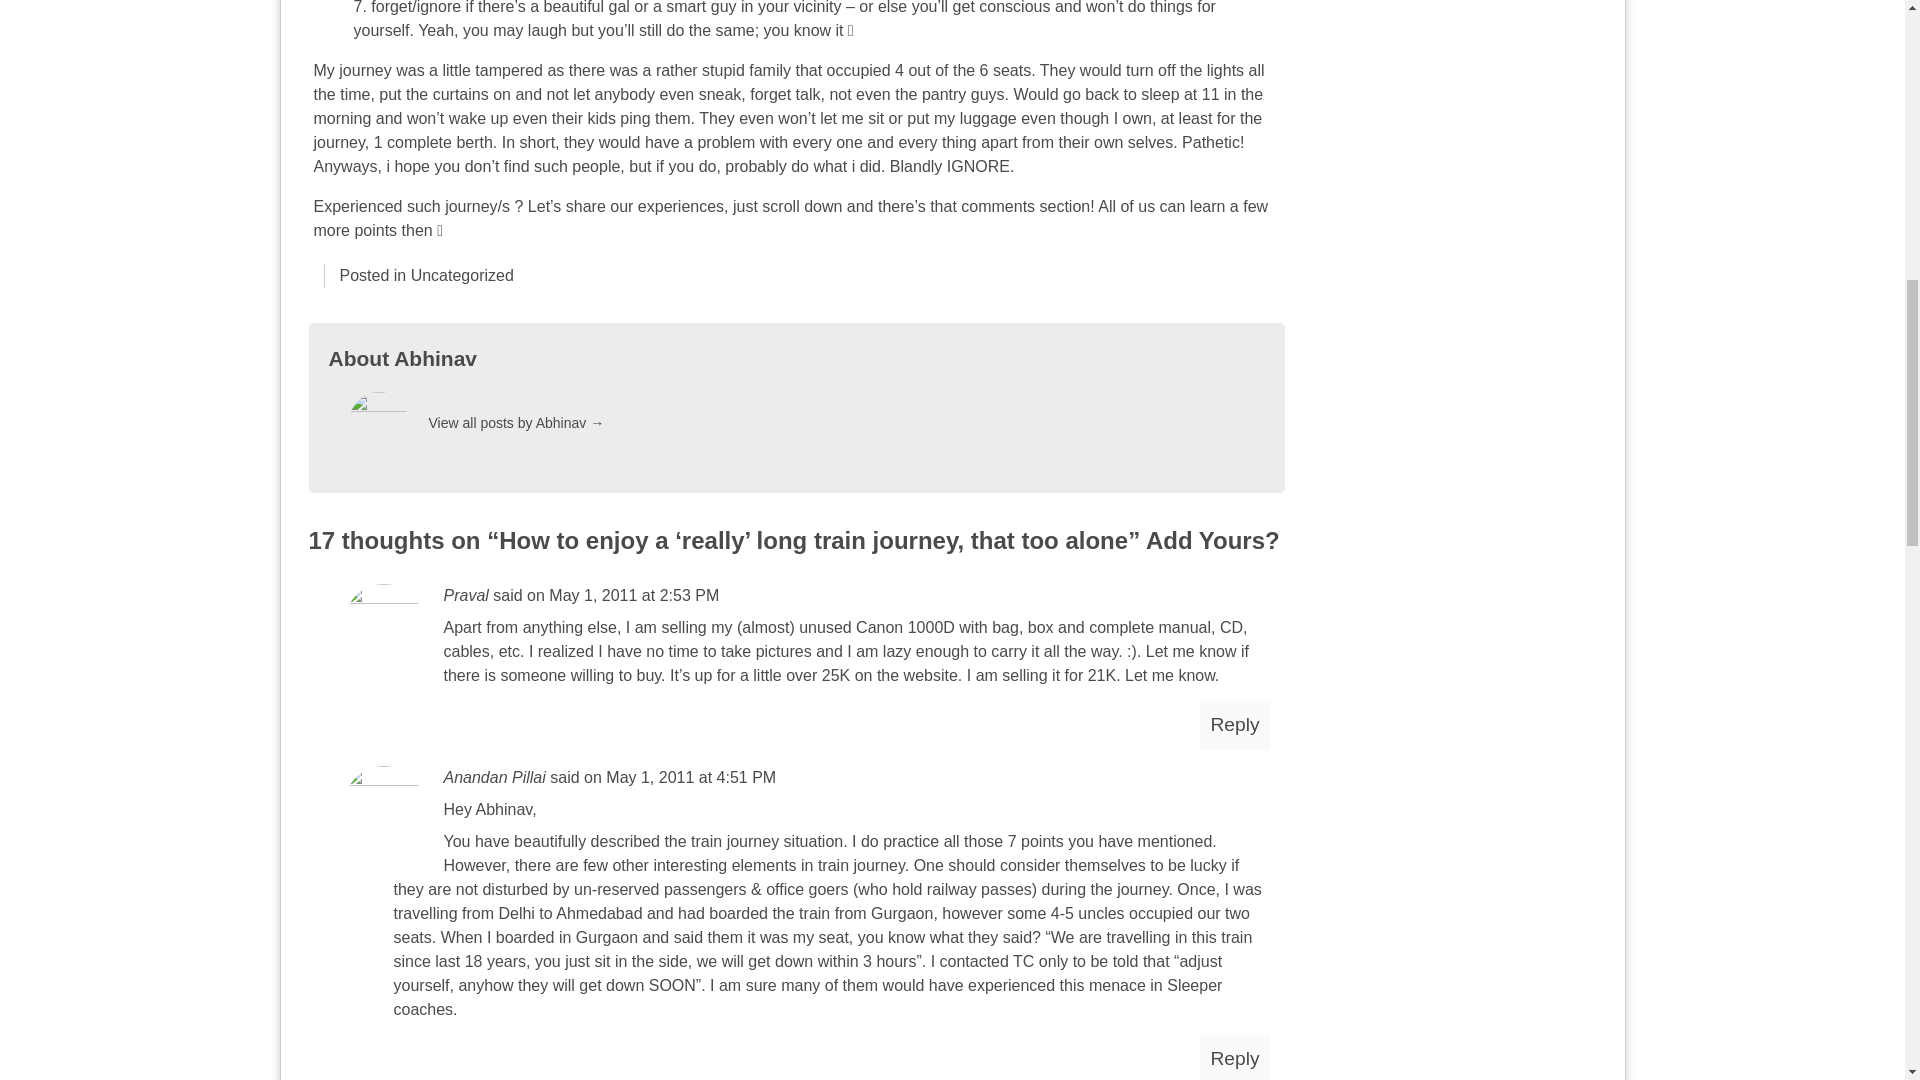  Describe the element at coordinates (690, 777) in the screenshot. I see `May 1, 2011 at 4:51 PM` at that location.